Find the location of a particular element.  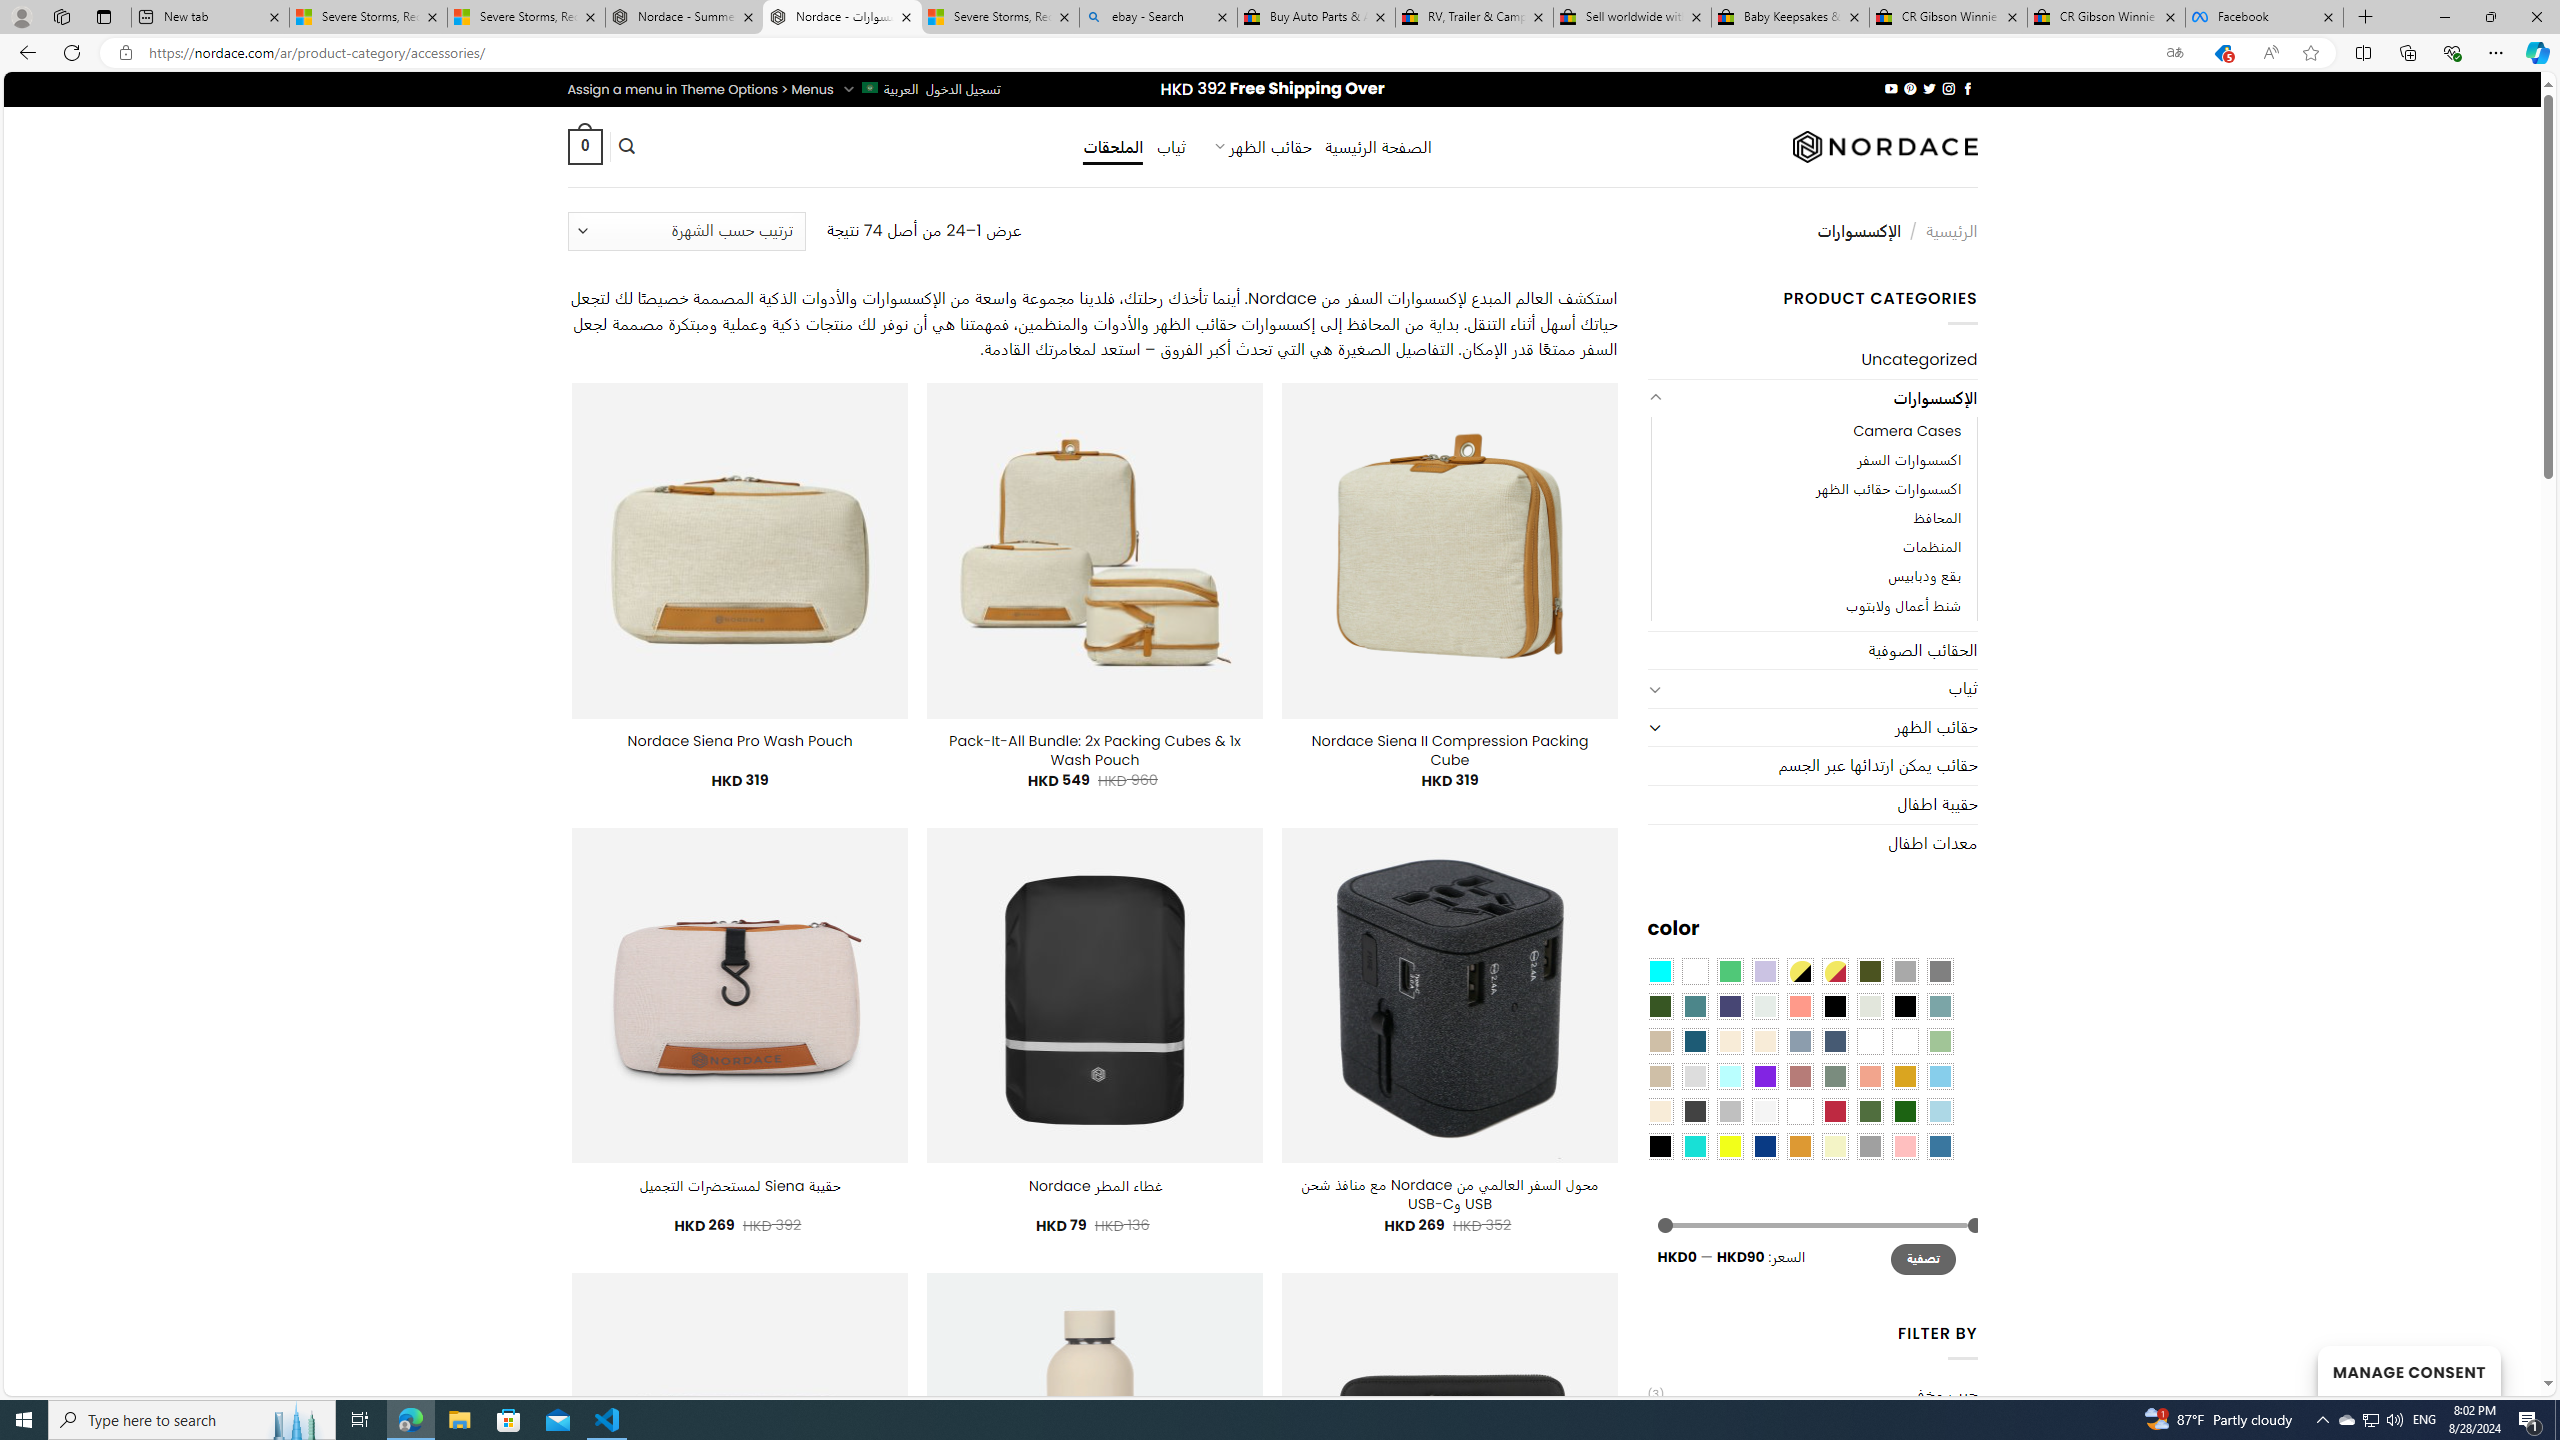

Dusty Blue is located at coordinates (1799, 1041).